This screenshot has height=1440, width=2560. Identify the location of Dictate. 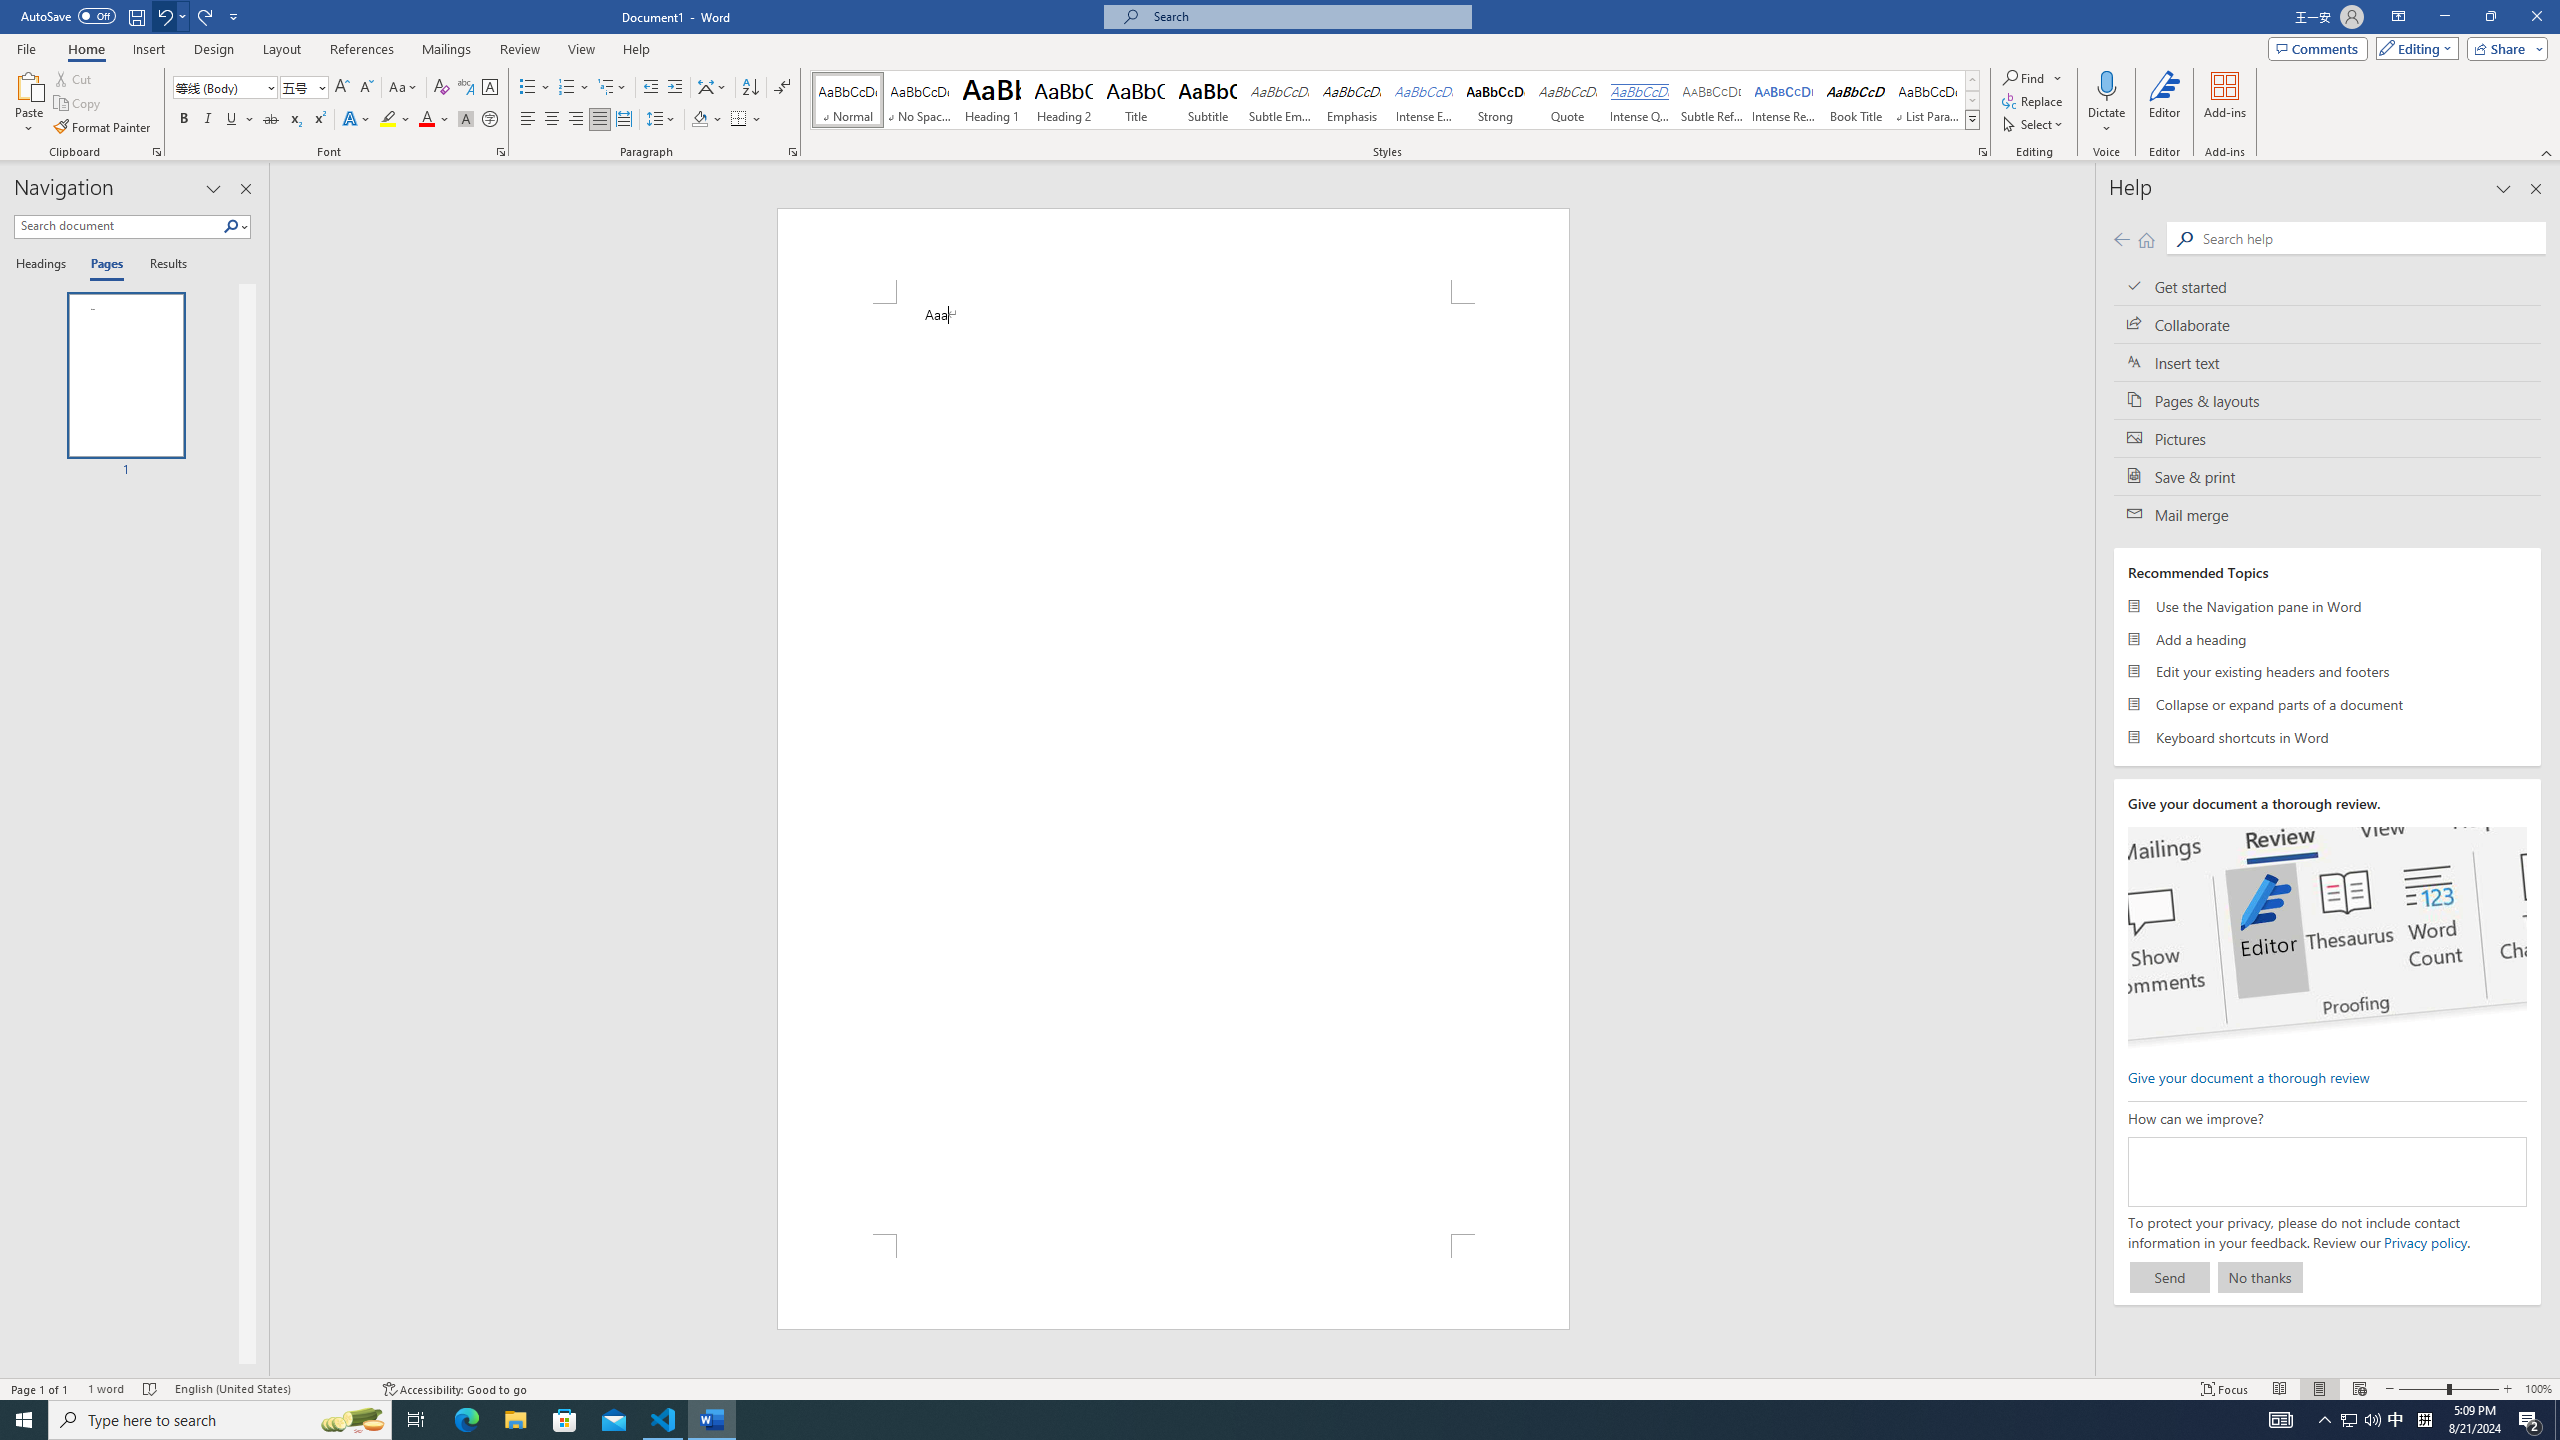
(2106, 85).